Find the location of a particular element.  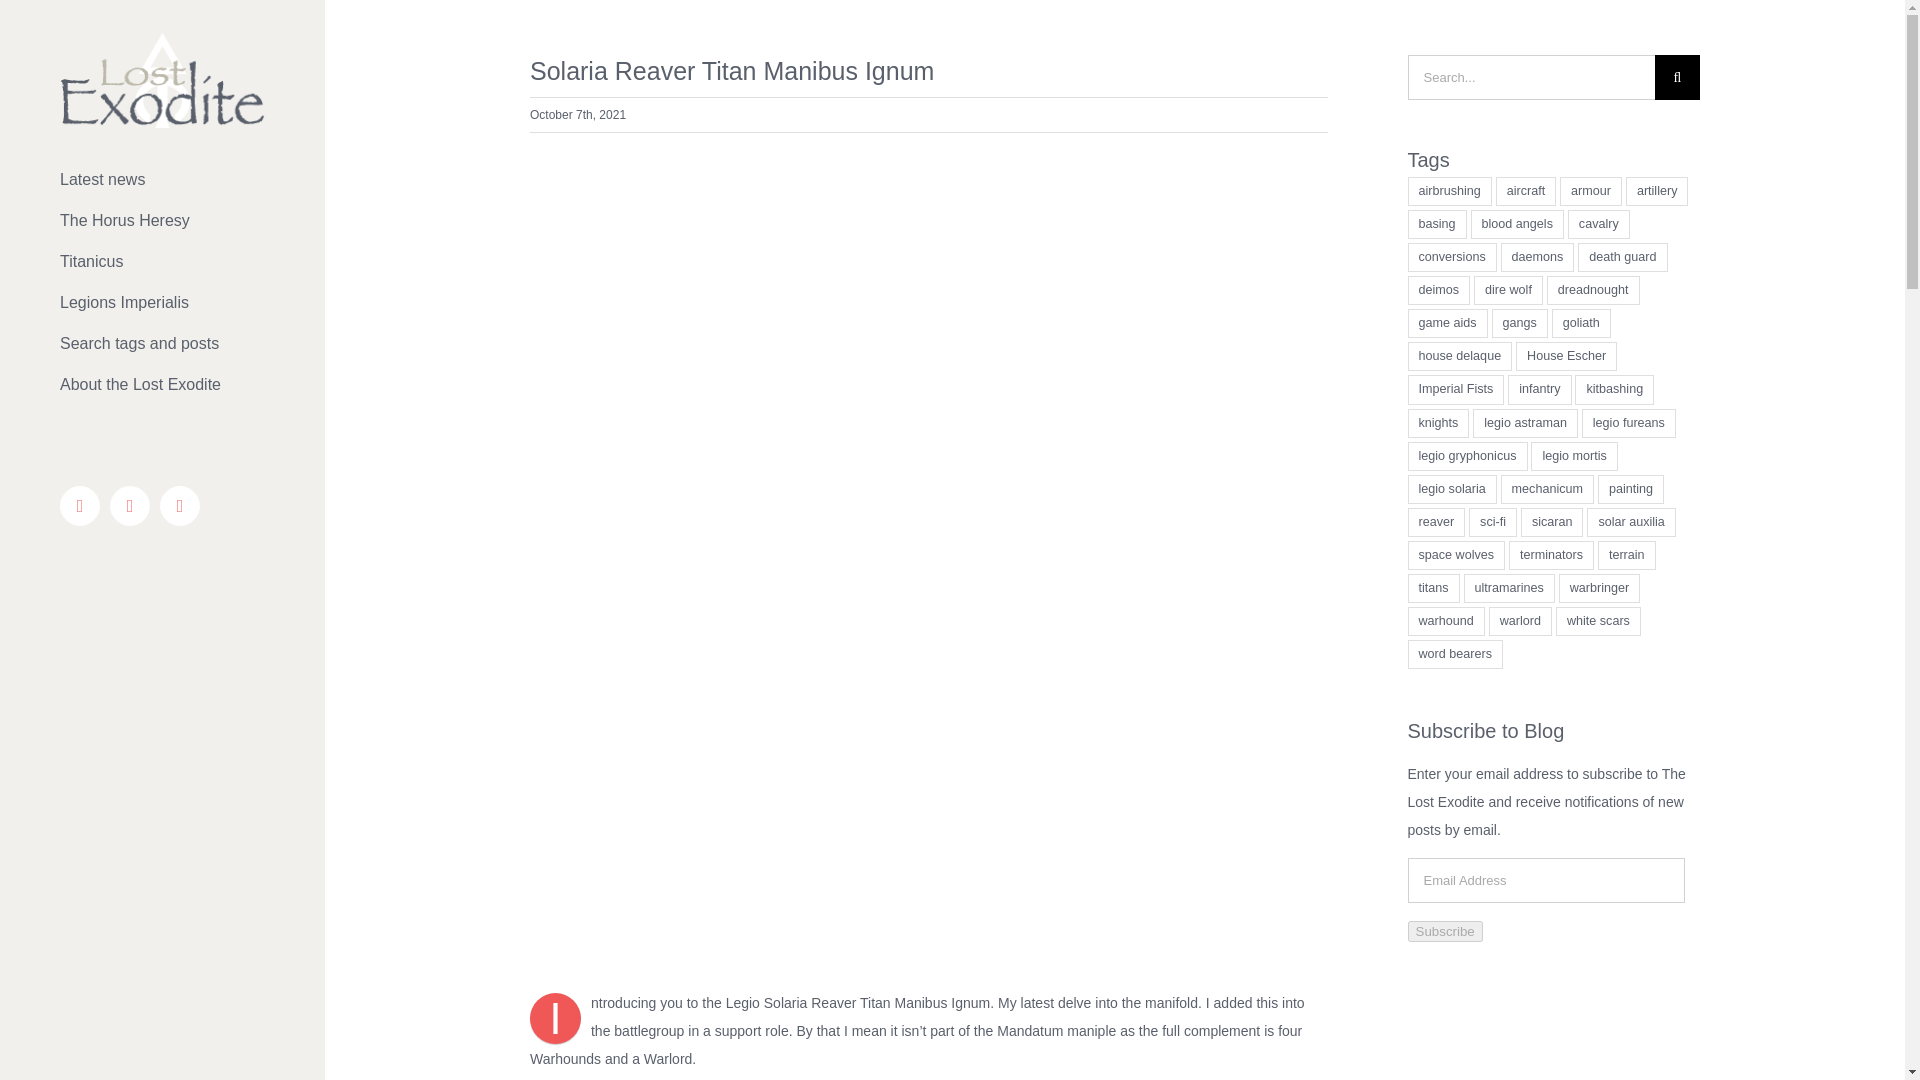

YouTube is located at coordinates (179, 506).